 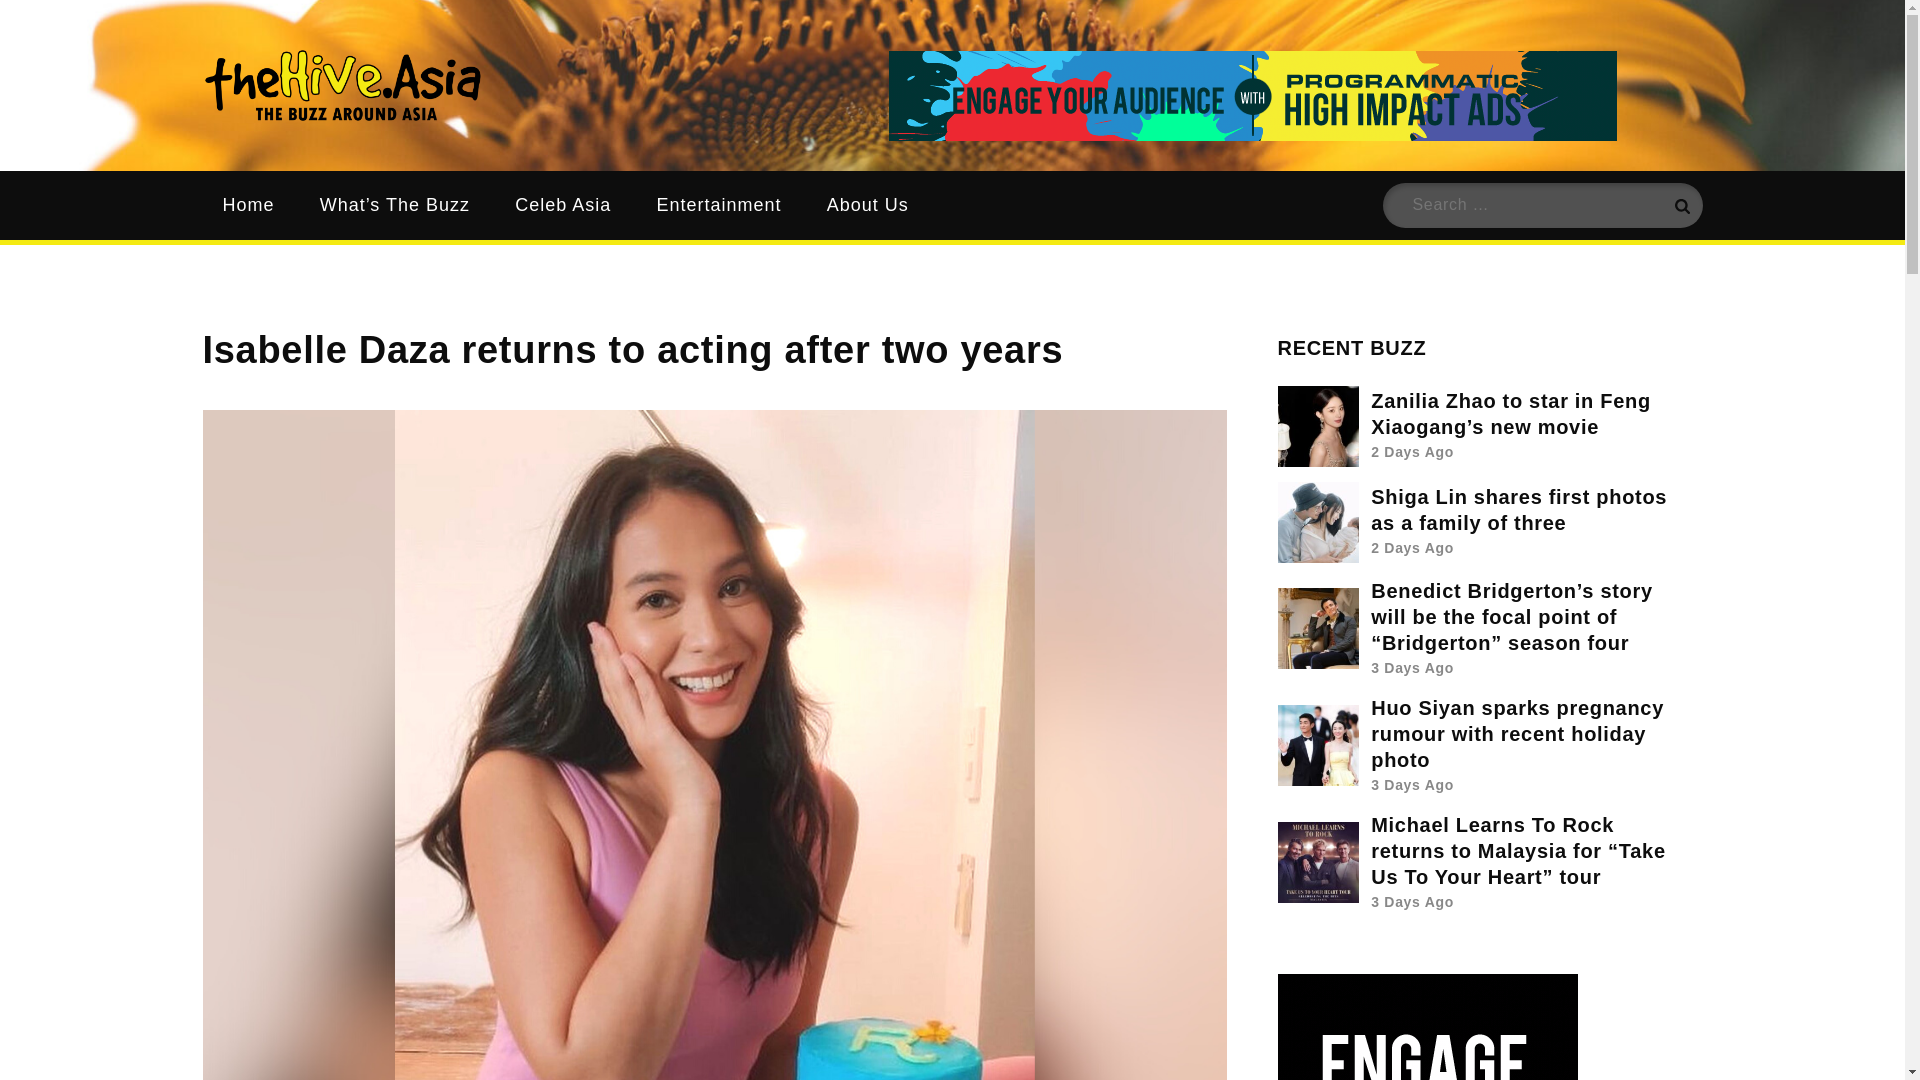 What do you see at coordinates (718, 204) in the screenshot?
I see `Entertainment` at bounding box center [718, 204].